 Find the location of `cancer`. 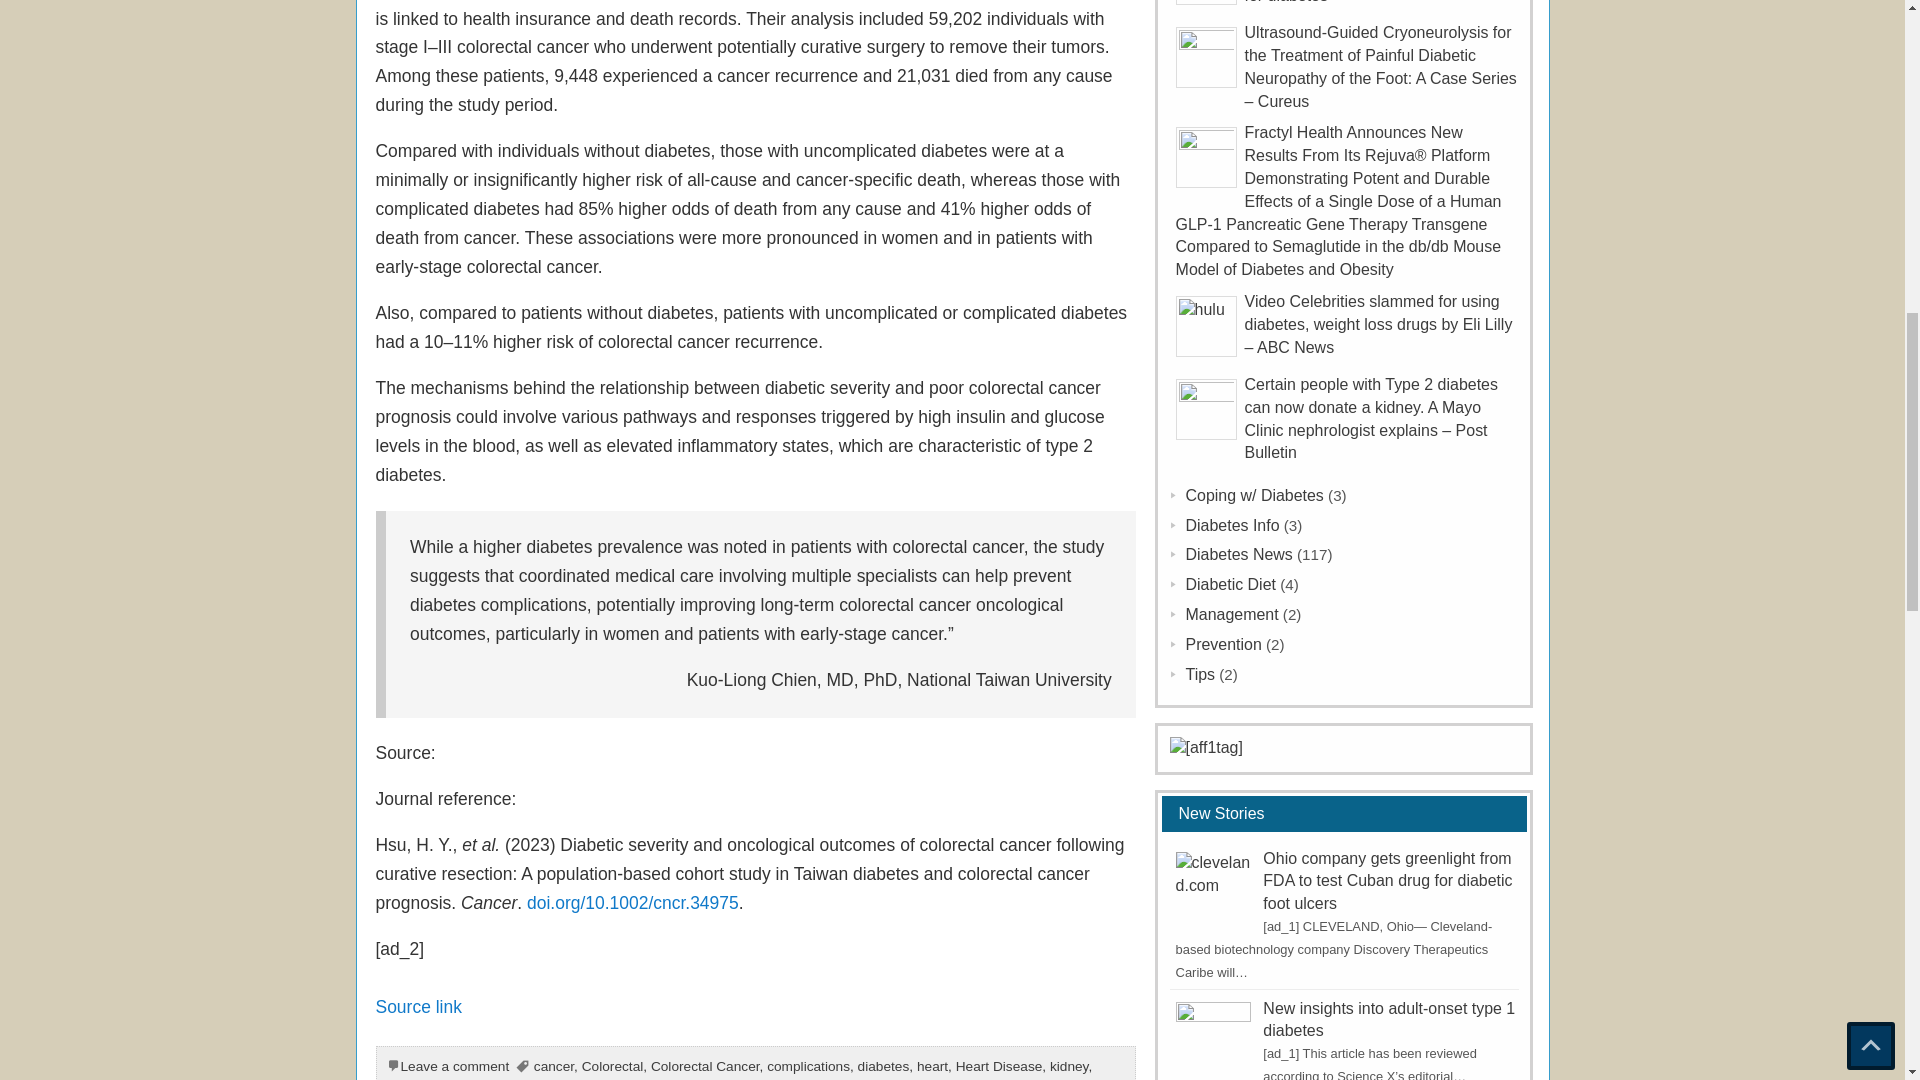

cancer is located at coordinates (554, 1066).